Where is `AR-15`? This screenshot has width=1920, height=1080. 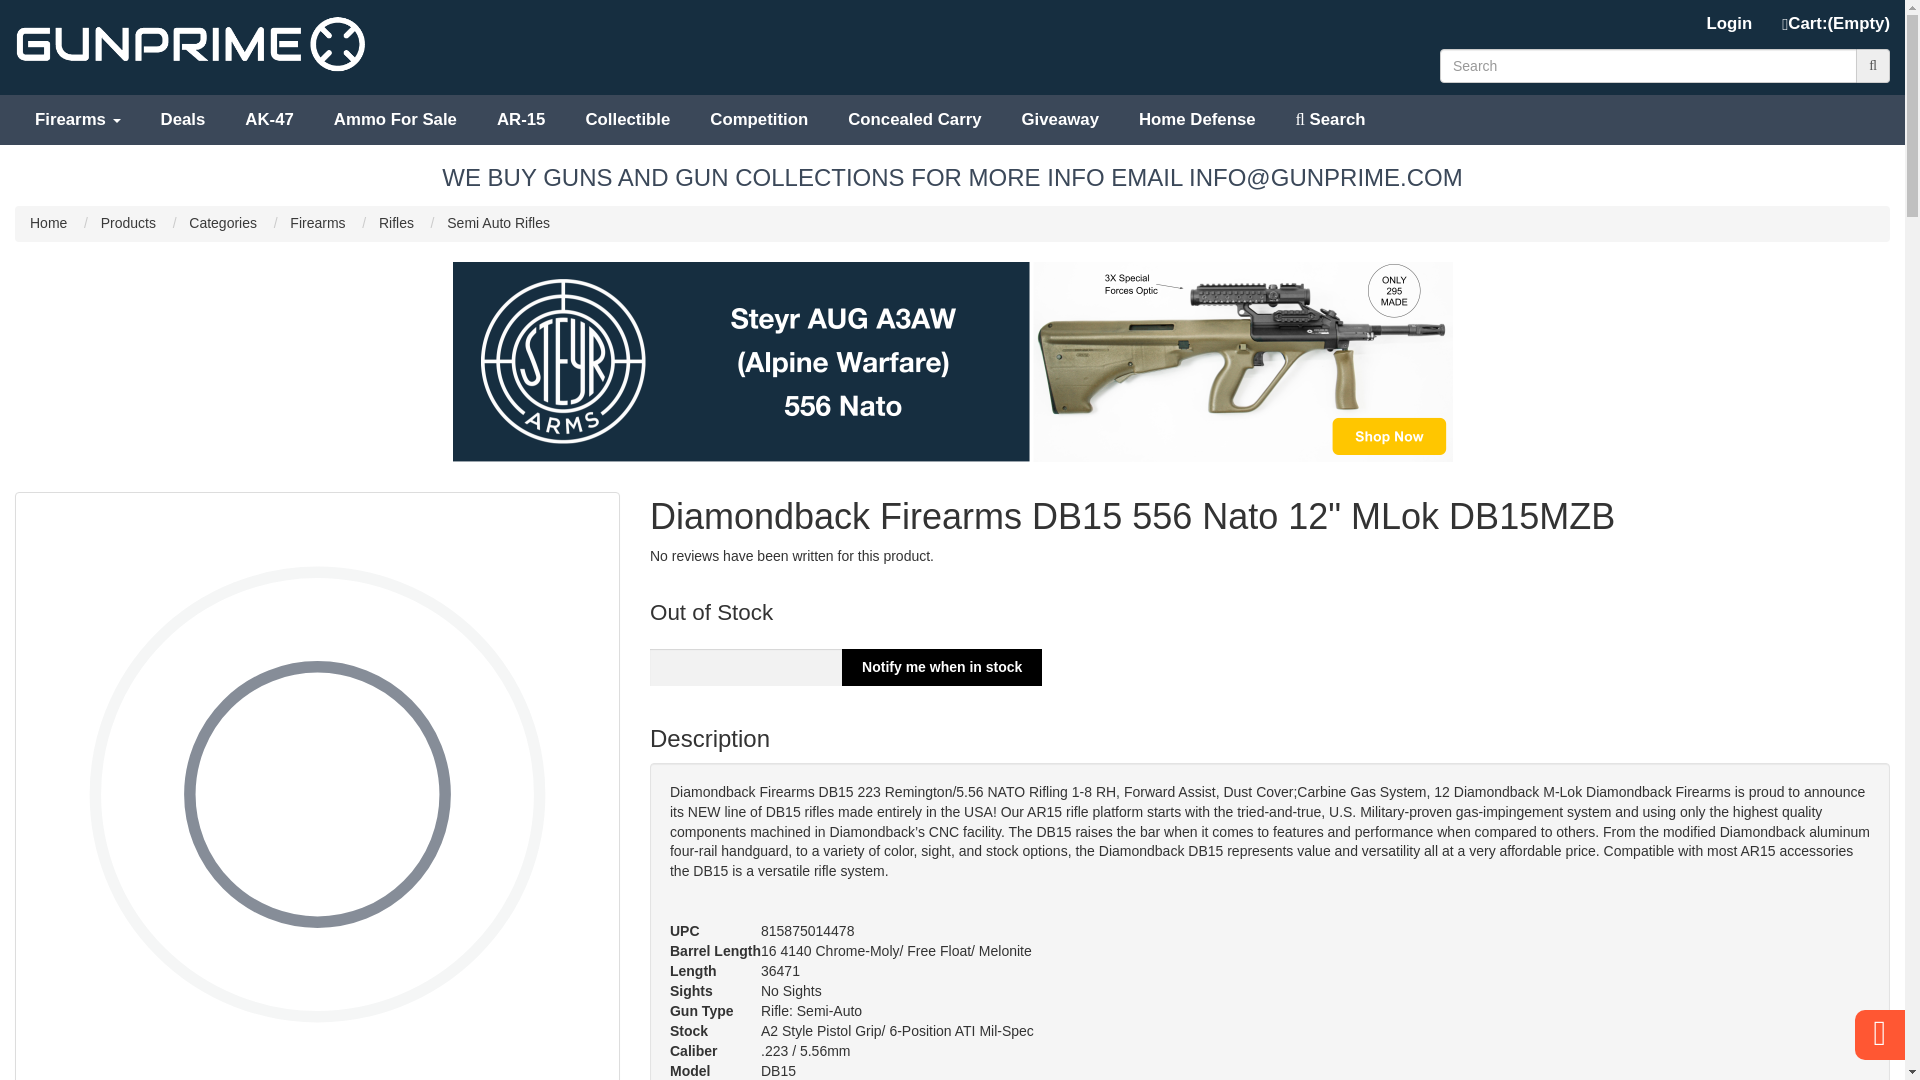 AR-15 is located at coordinates (521, 120).